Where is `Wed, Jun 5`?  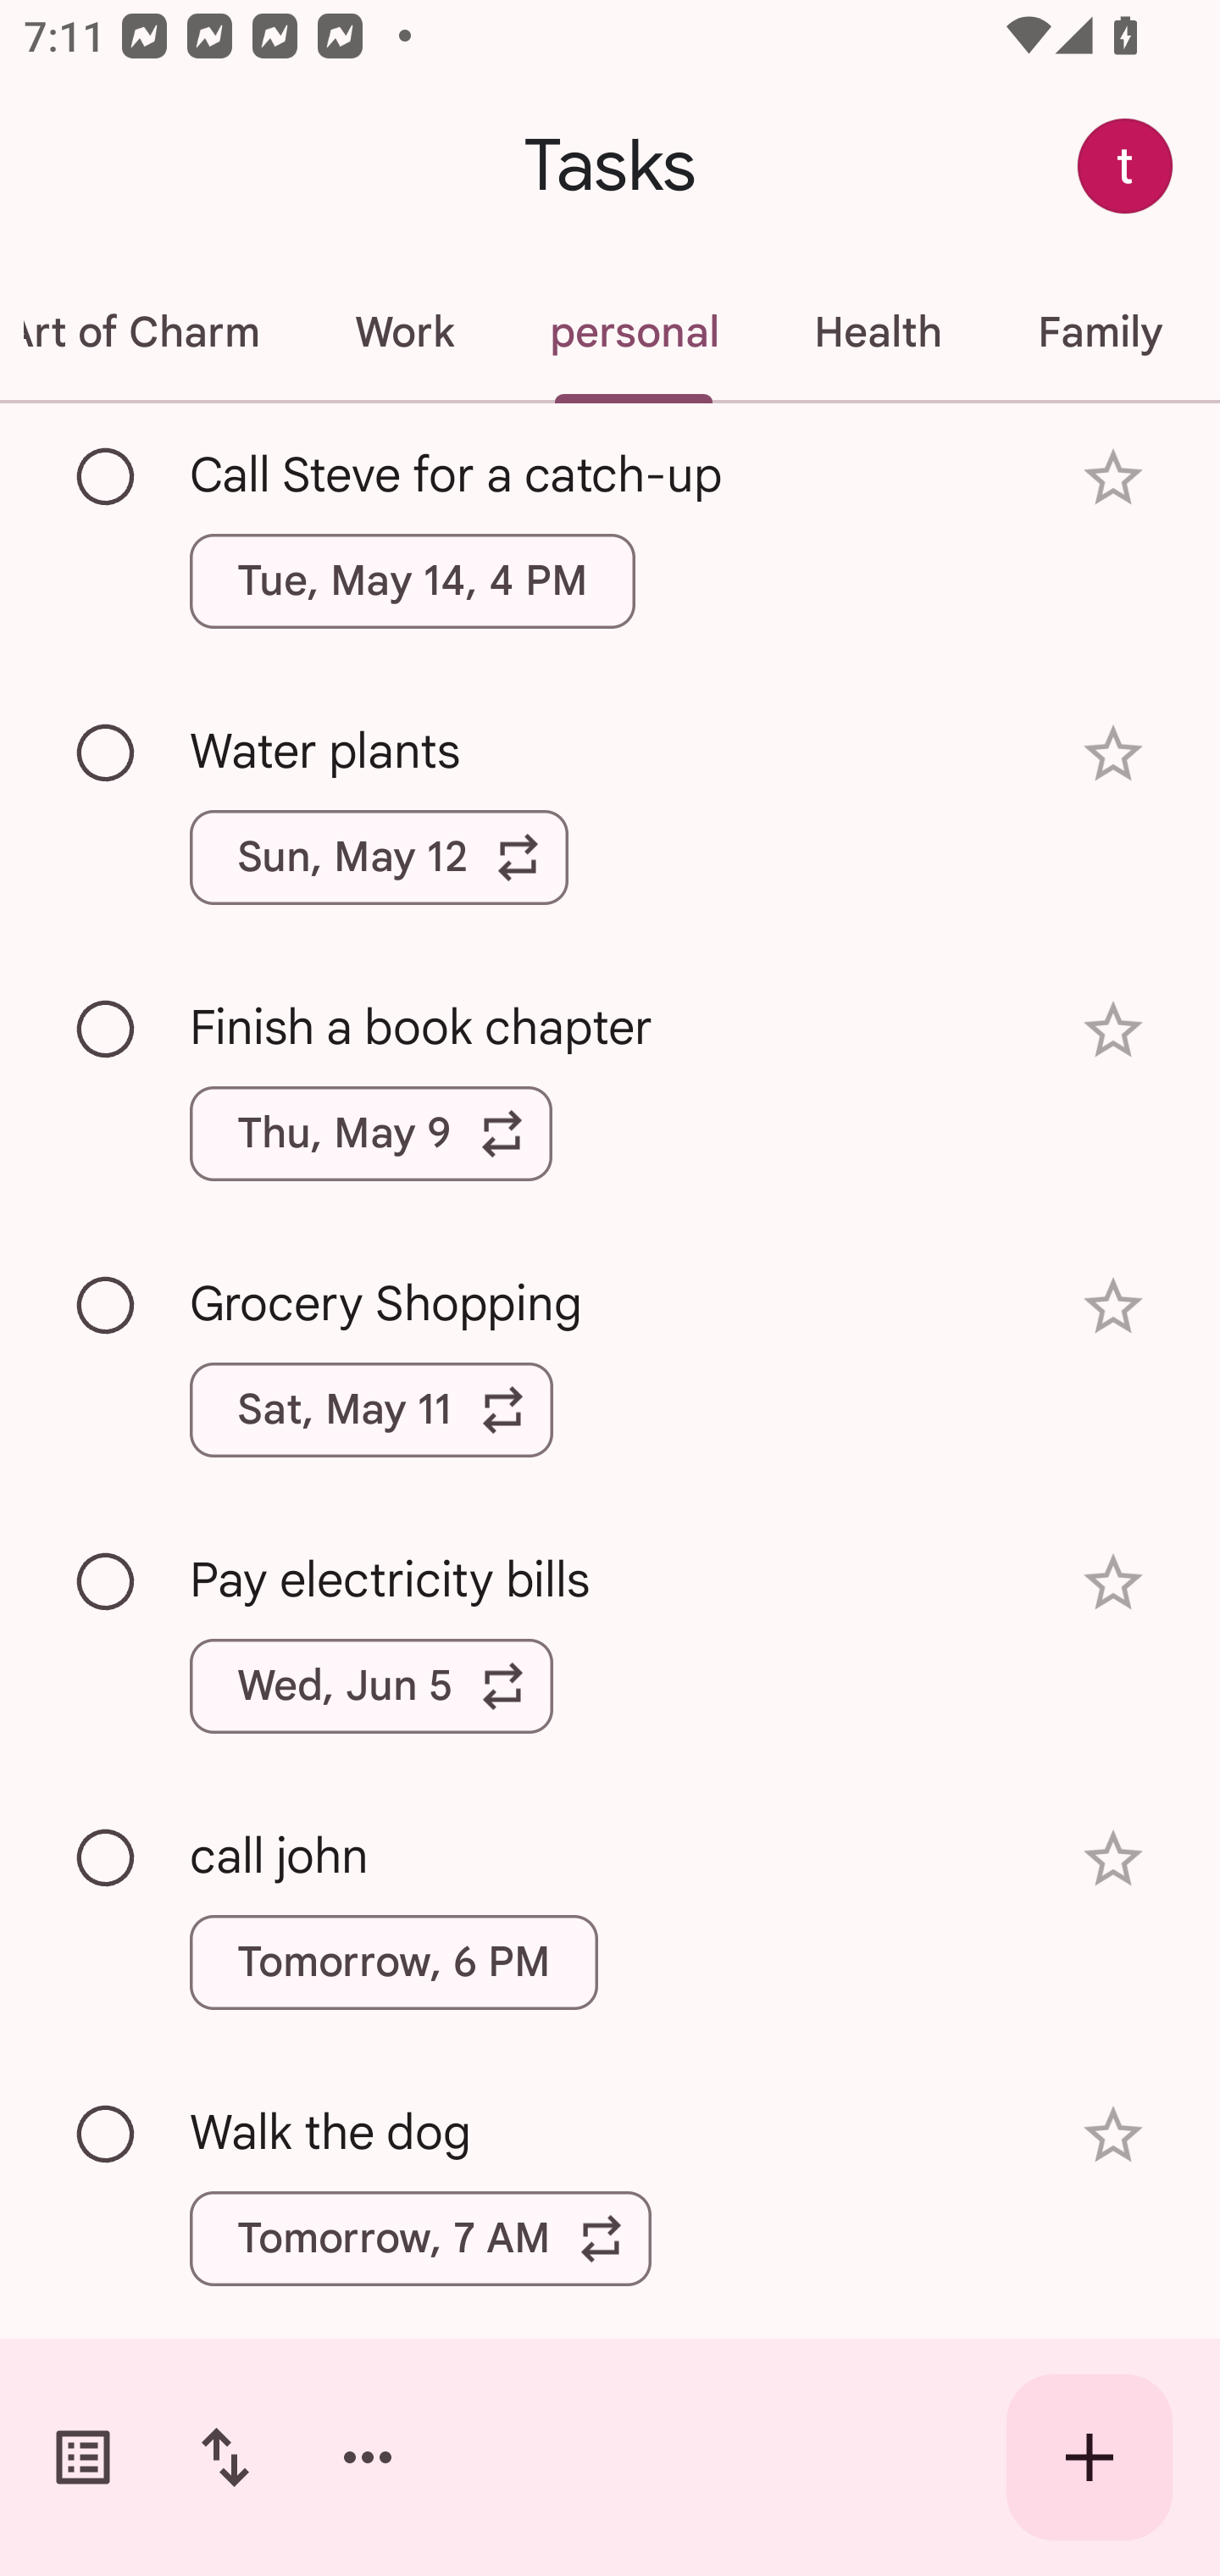 Wed, Jun 5 is located at coordinates (371, 1686).